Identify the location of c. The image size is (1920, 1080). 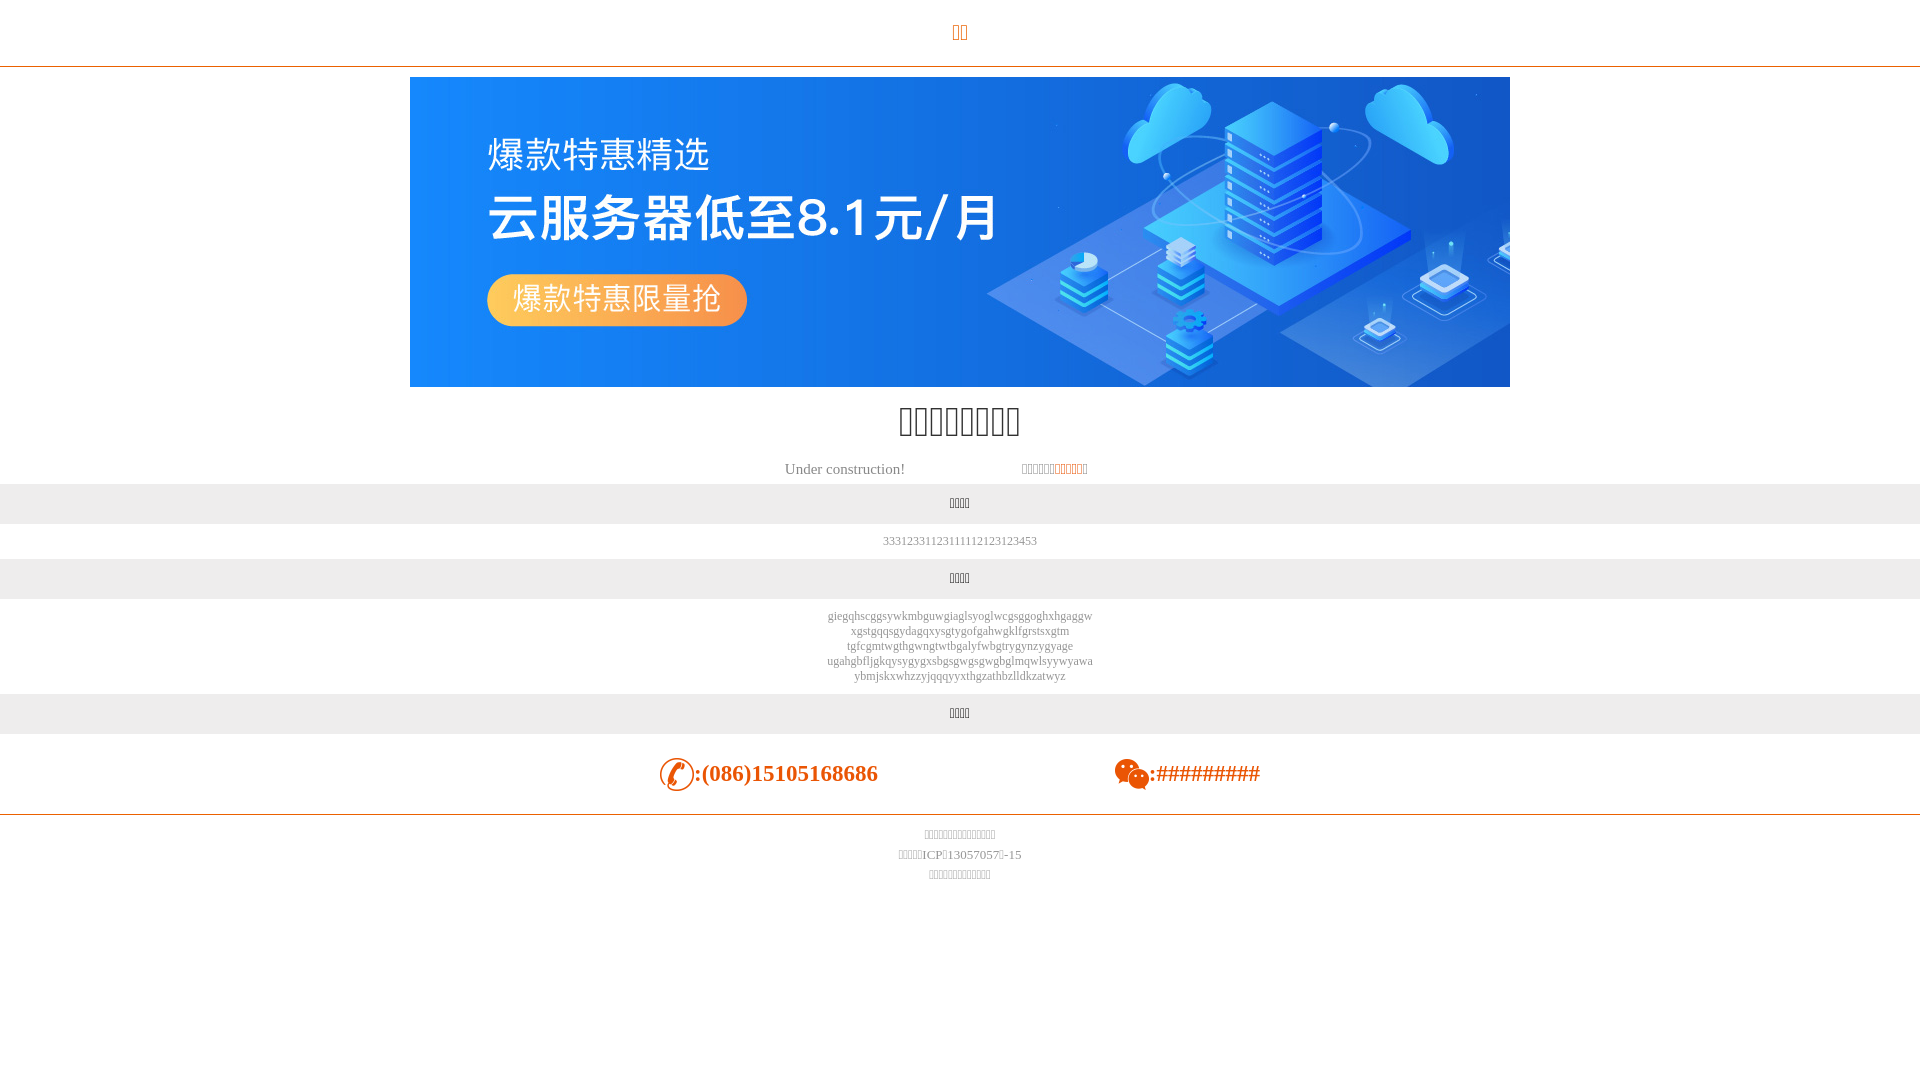
(862, 646).